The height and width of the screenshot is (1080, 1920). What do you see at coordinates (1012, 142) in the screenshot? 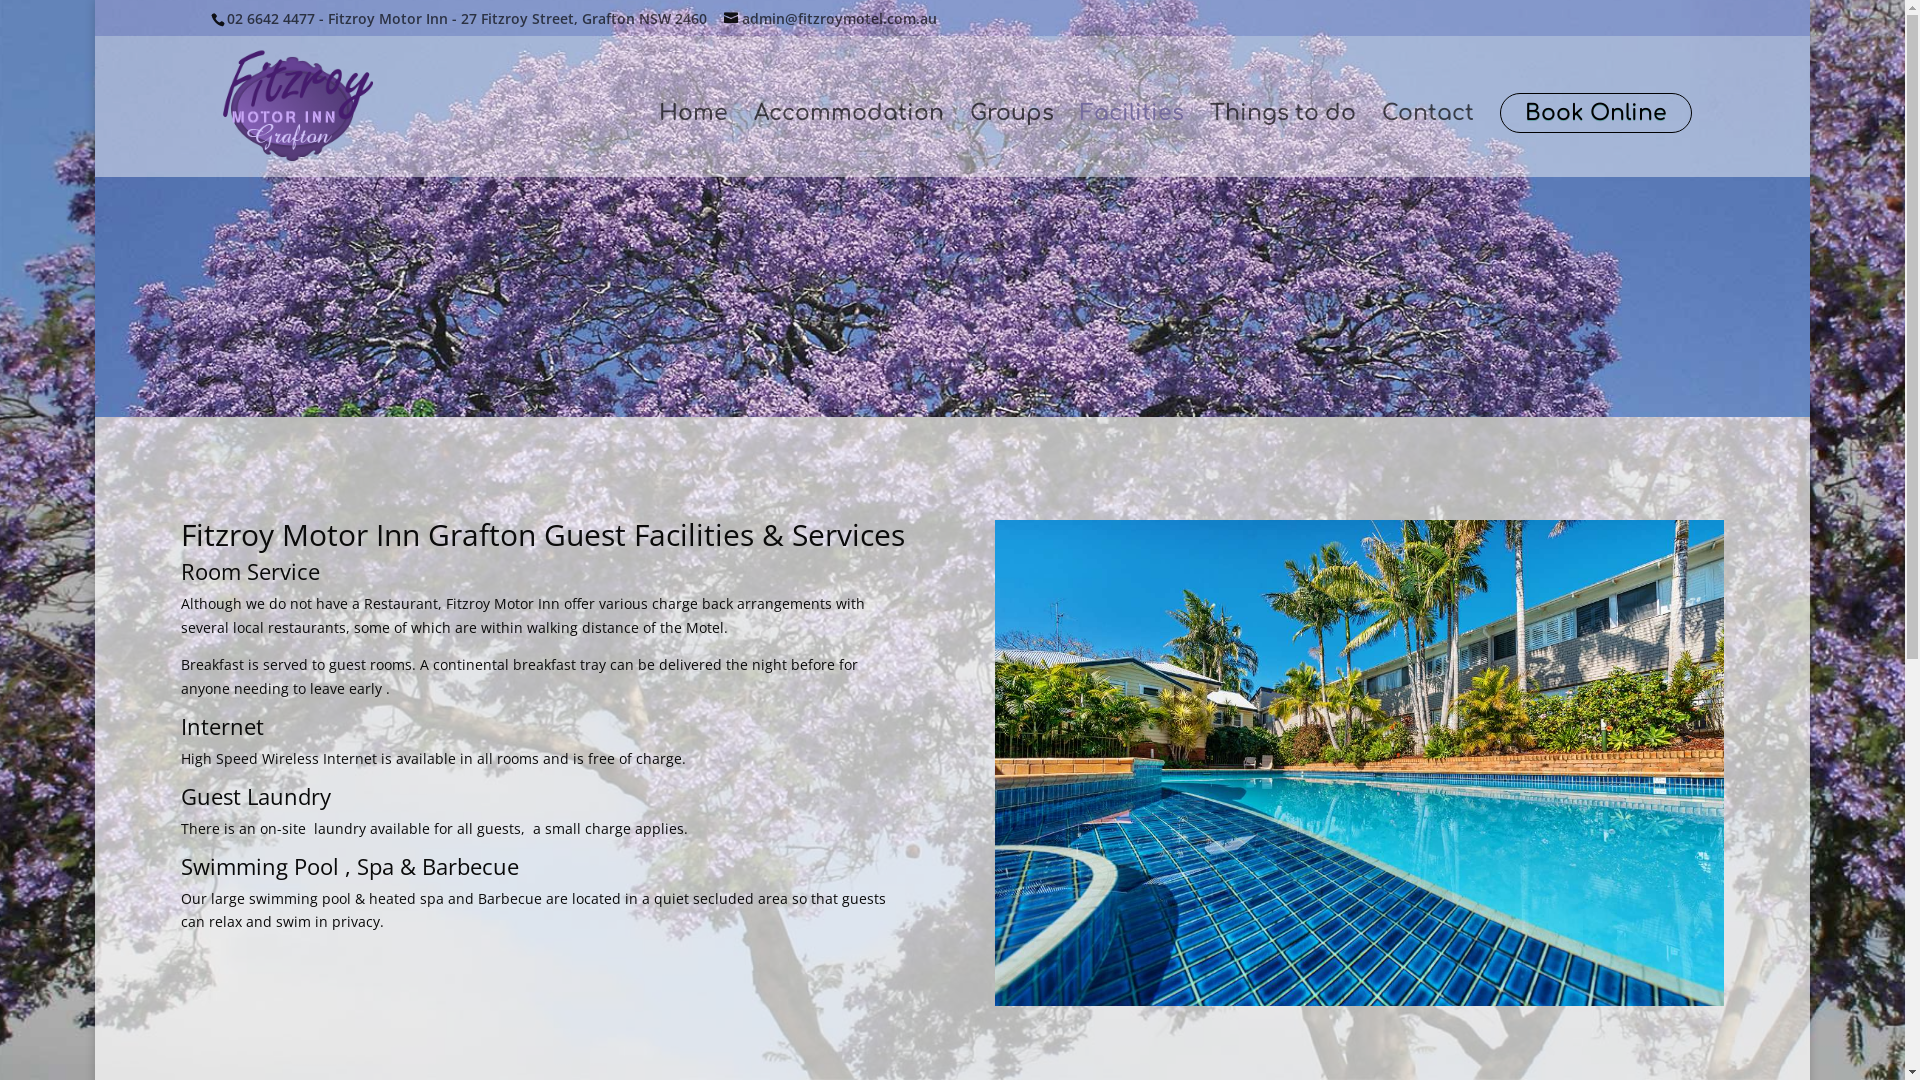
I see `Groups` at bounding box center [1012, 142].